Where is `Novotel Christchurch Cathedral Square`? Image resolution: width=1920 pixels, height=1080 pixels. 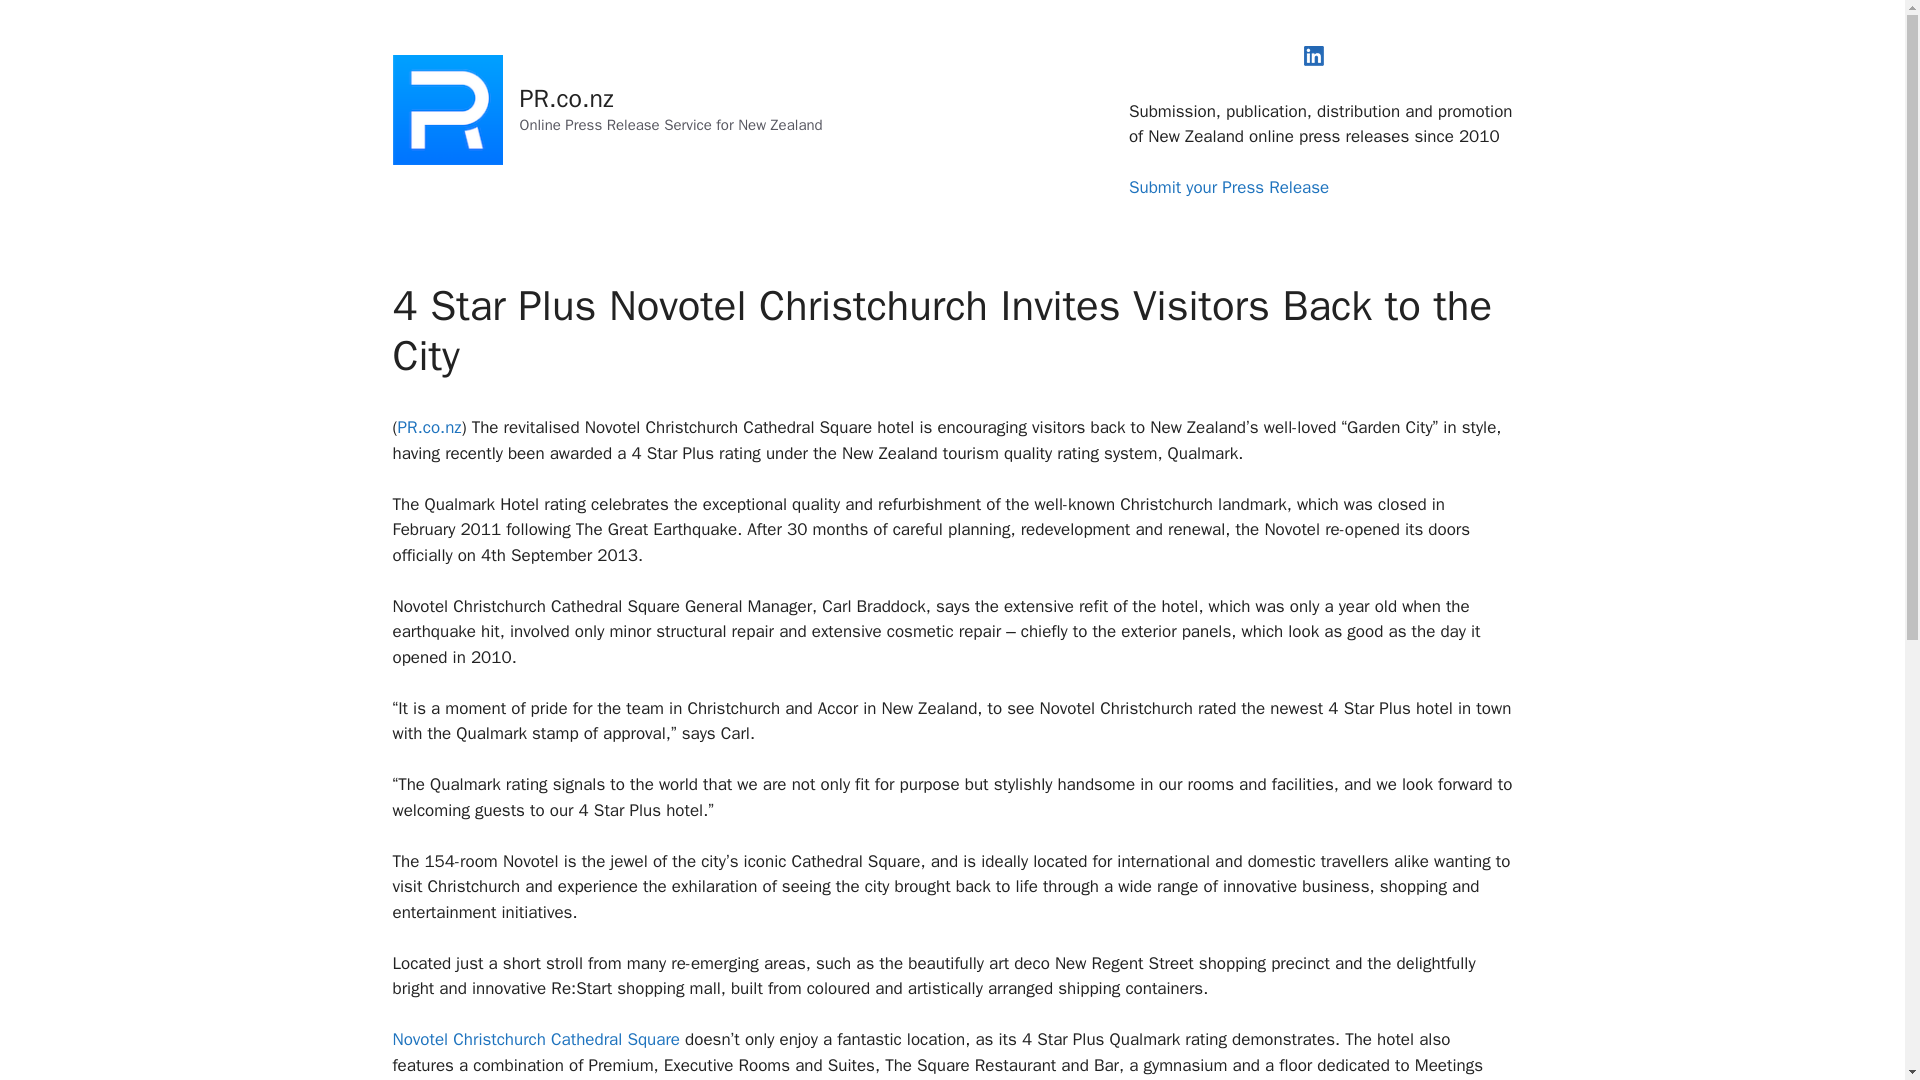
Novotel Christchurch Cathedral Square is located at coordinates (535, 1039).